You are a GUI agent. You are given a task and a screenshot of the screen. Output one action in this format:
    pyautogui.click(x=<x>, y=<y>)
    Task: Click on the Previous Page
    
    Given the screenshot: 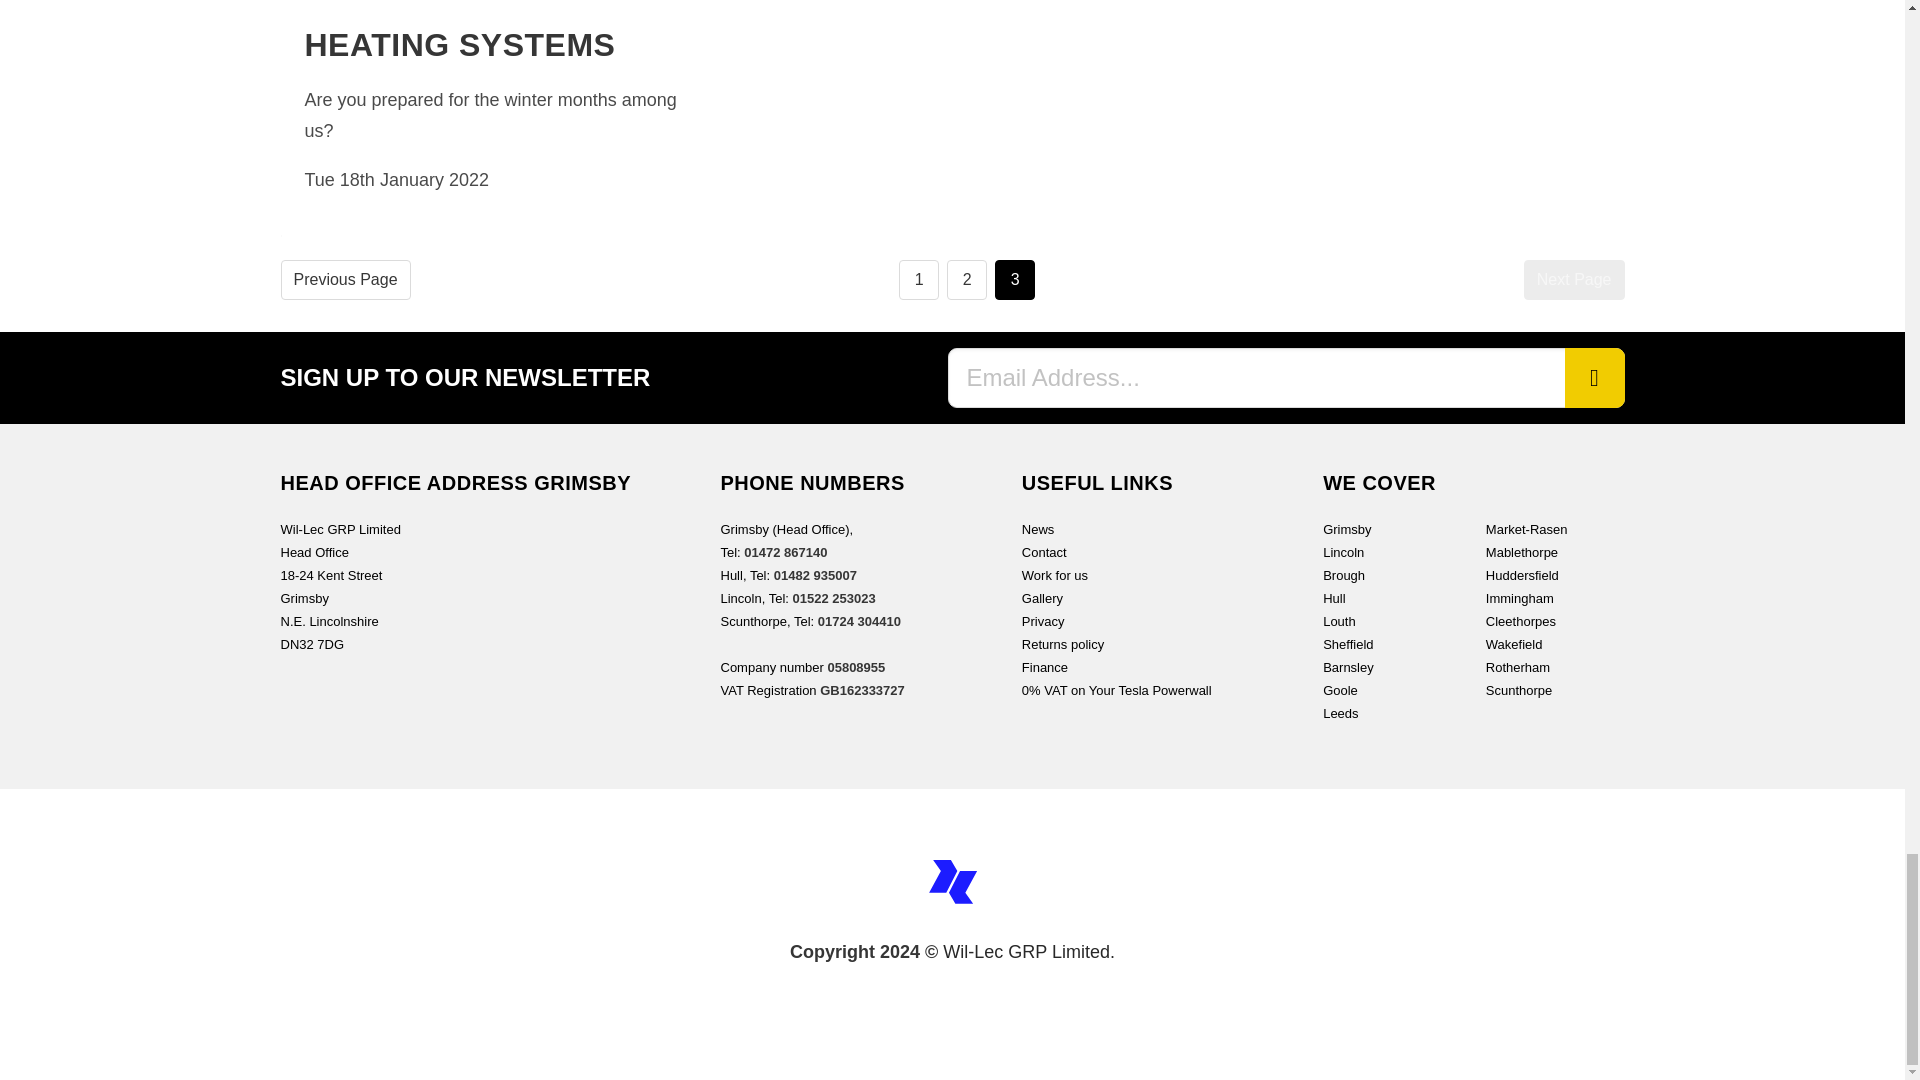 What is the action you would take?
    pyautogui.click(x=345, y=280)
    